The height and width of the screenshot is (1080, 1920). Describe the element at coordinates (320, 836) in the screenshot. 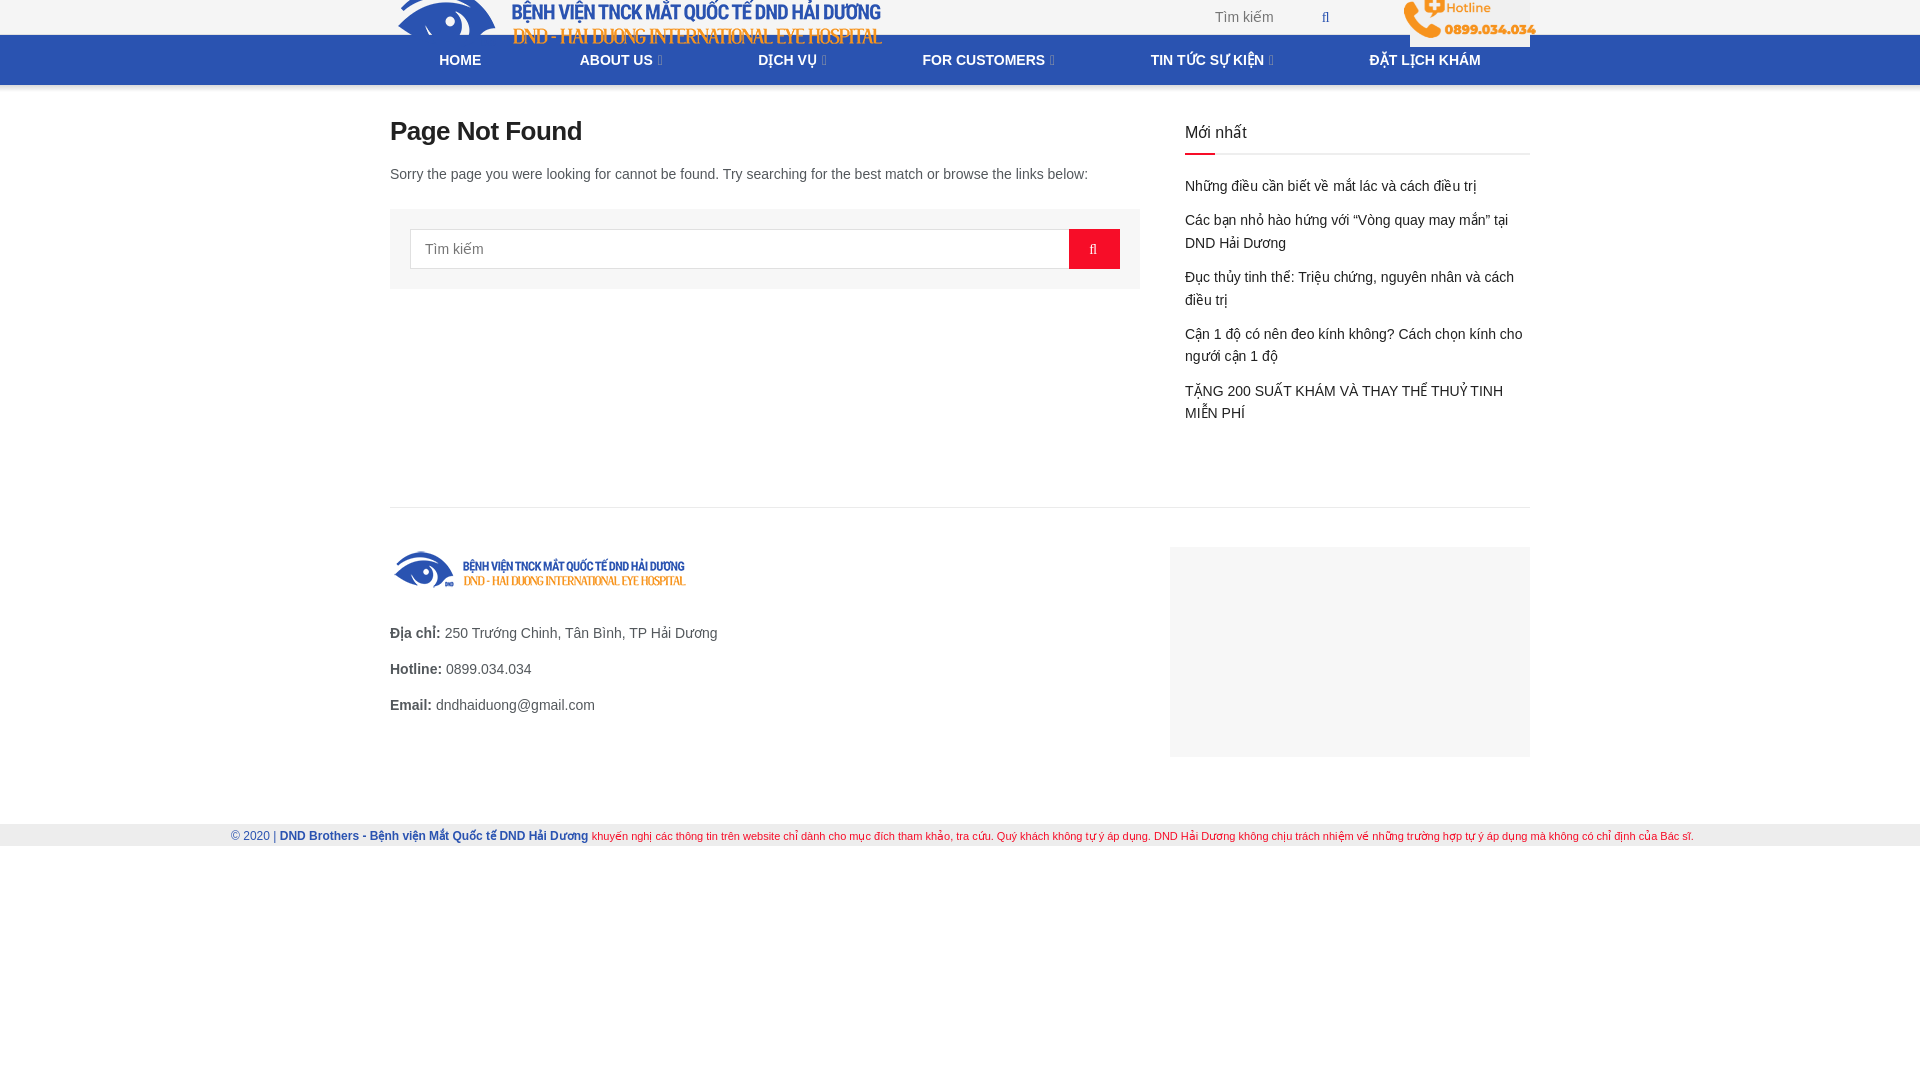

I see `Premium DND; magazine theme` at that location.